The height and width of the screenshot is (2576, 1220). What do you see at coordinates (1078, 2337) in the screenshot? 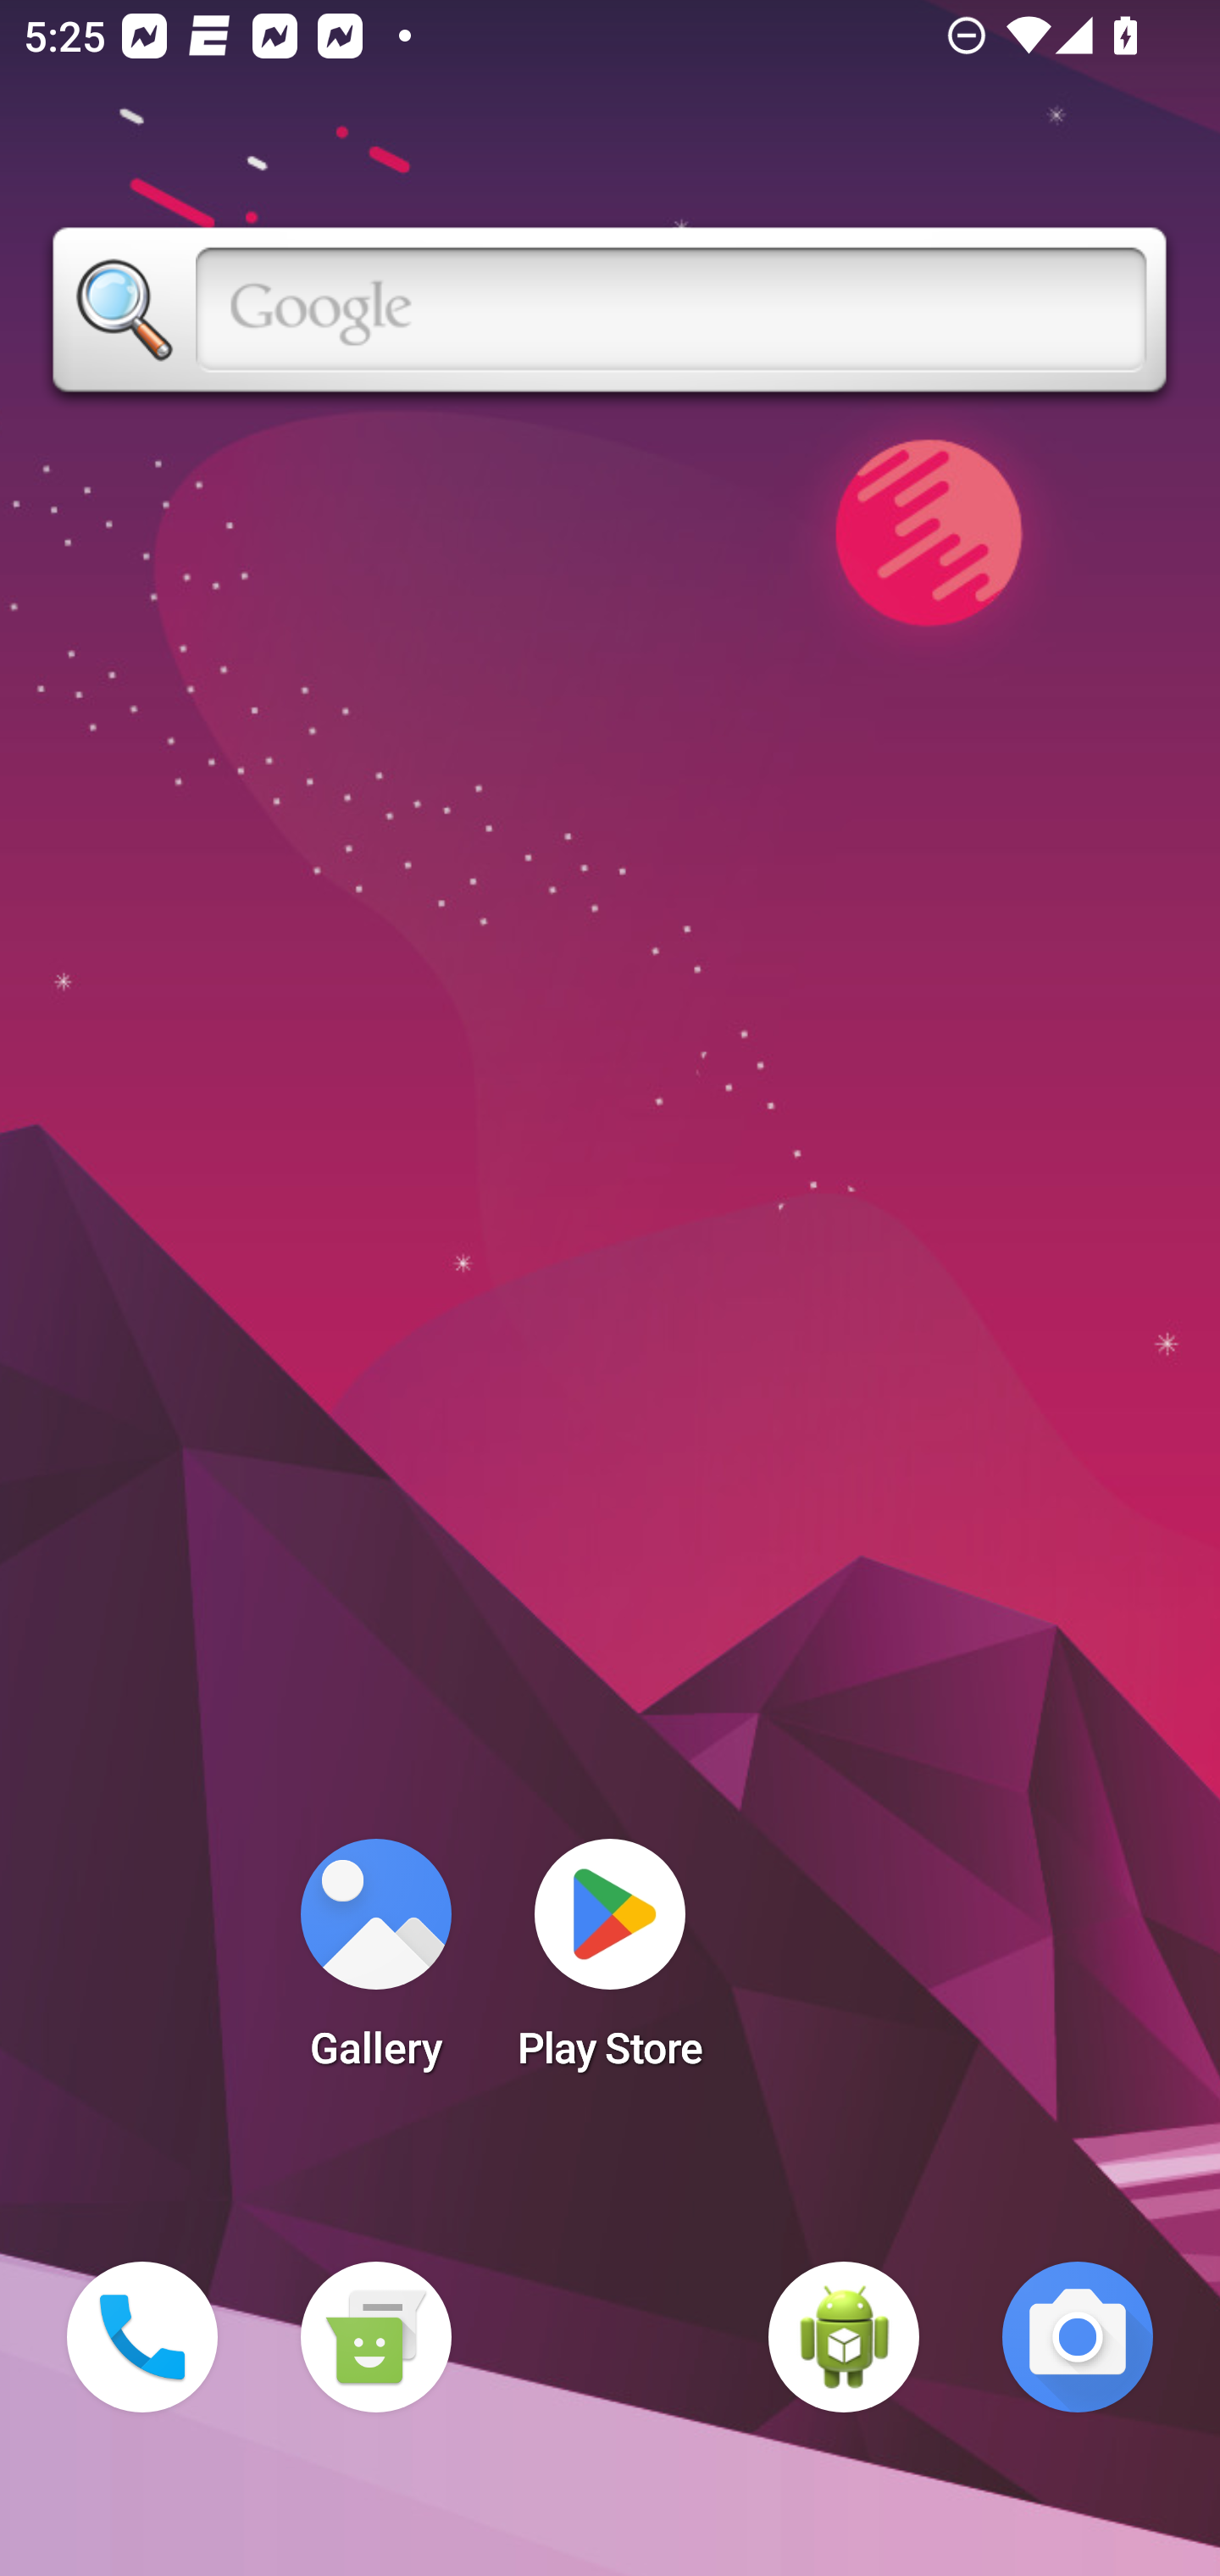
I see `Camera` at bounding box center [1078, 2337].